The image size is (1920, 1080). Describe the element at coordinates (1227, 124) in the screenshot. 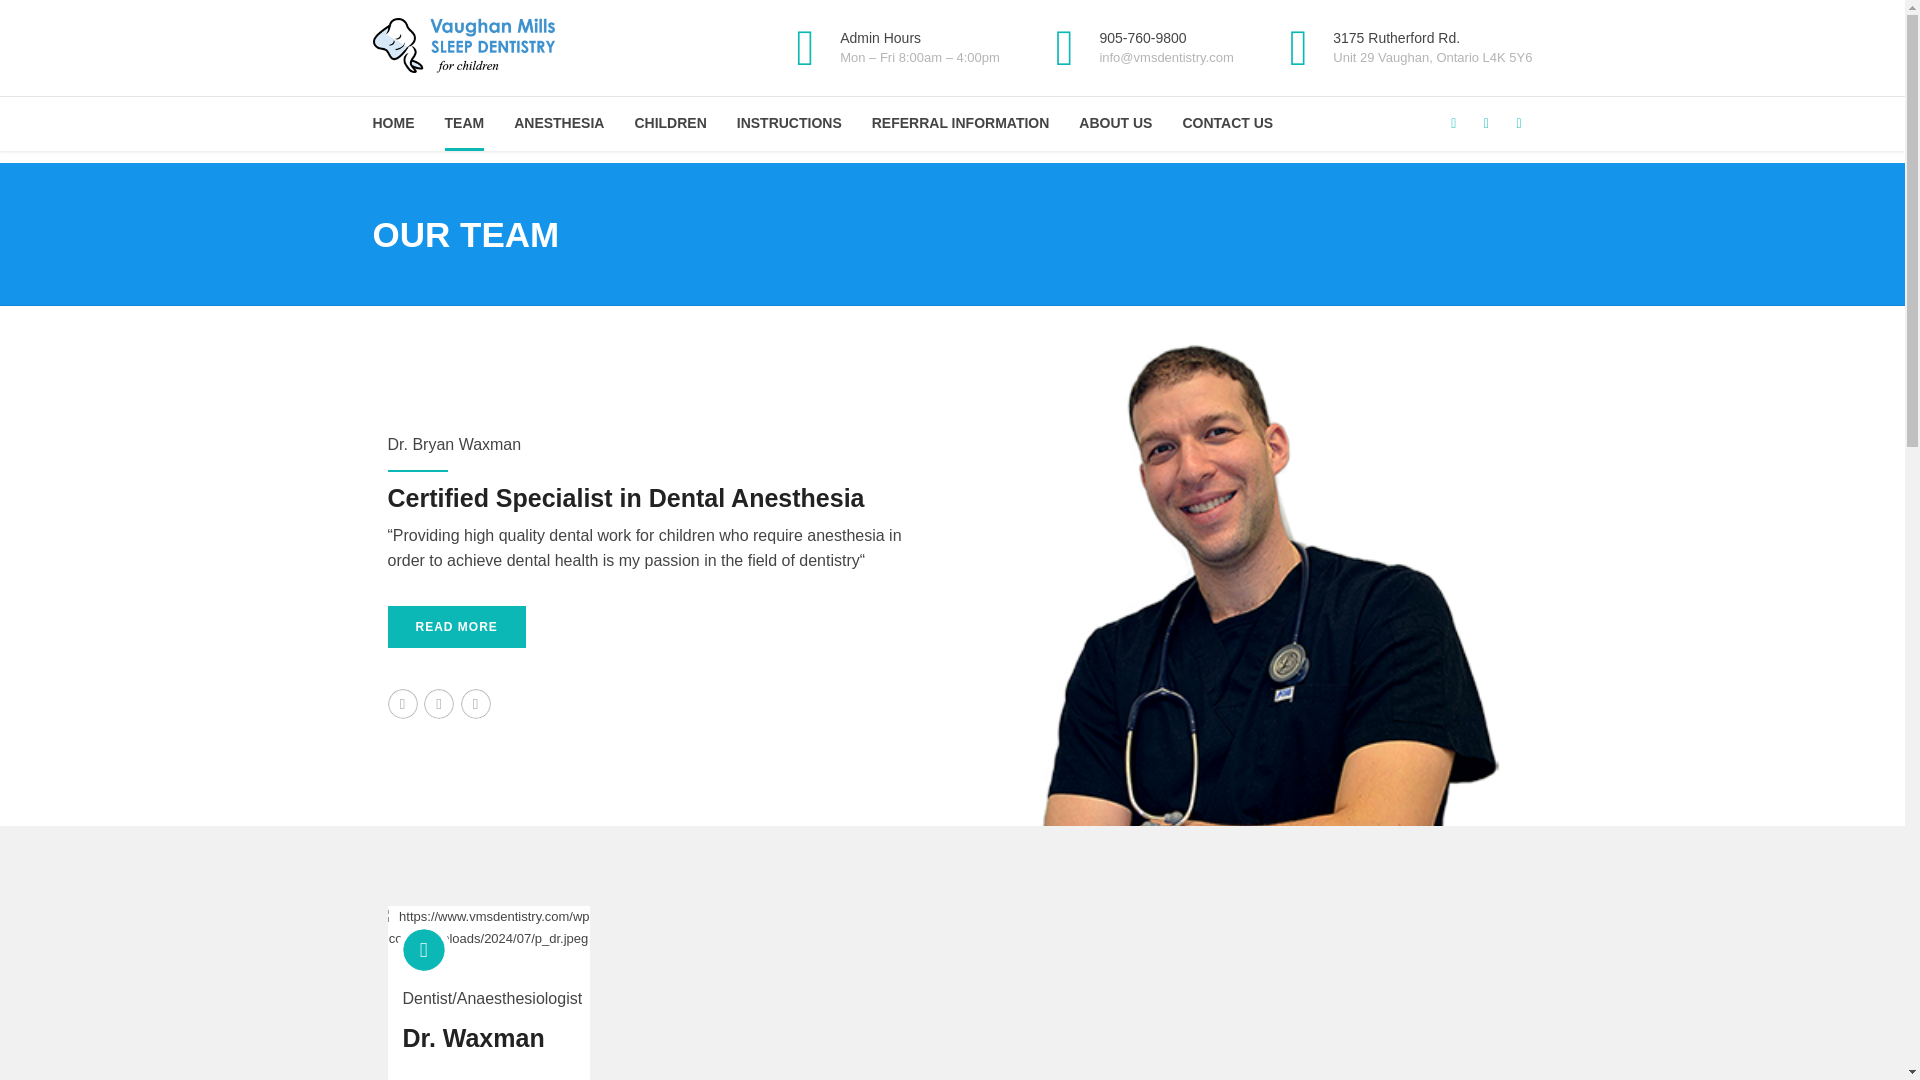

I see `CONTACT US` at that location.